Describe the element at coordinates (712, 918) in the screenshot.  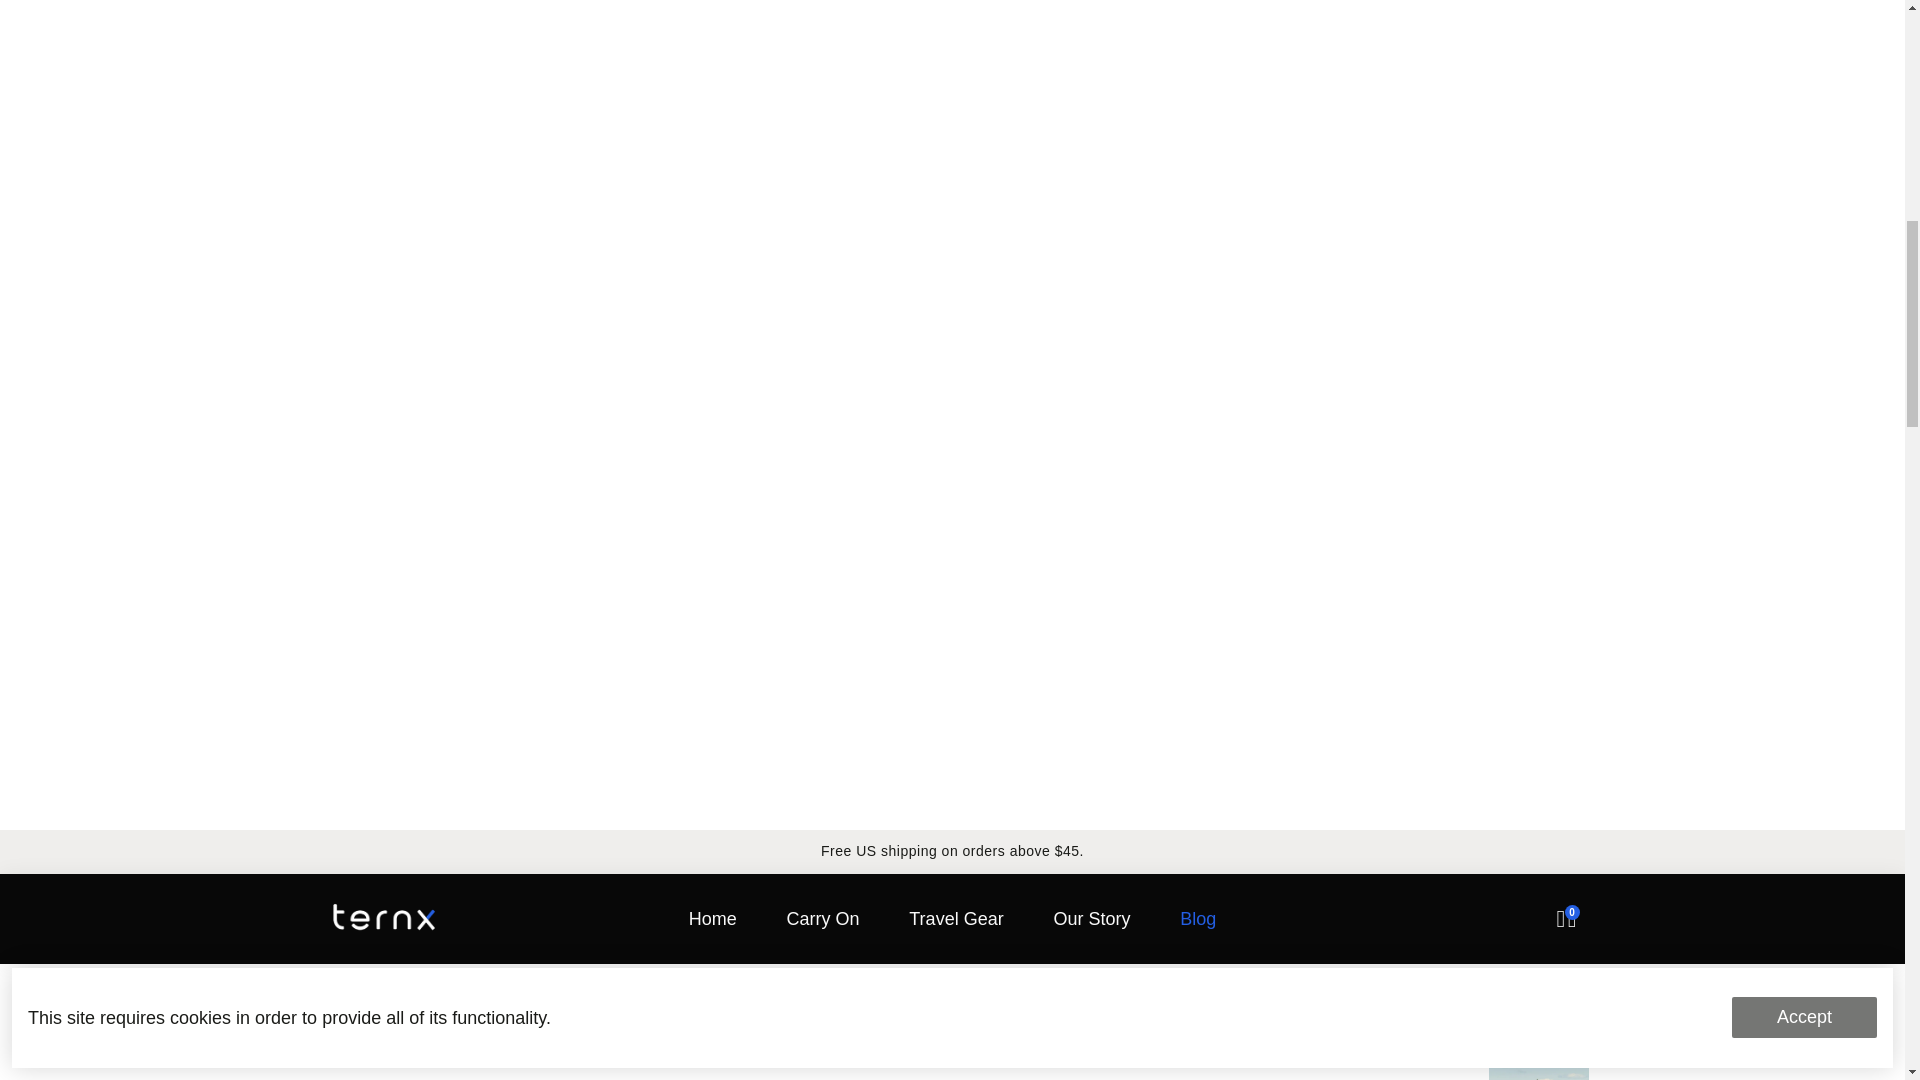
I see `Home` at that location.